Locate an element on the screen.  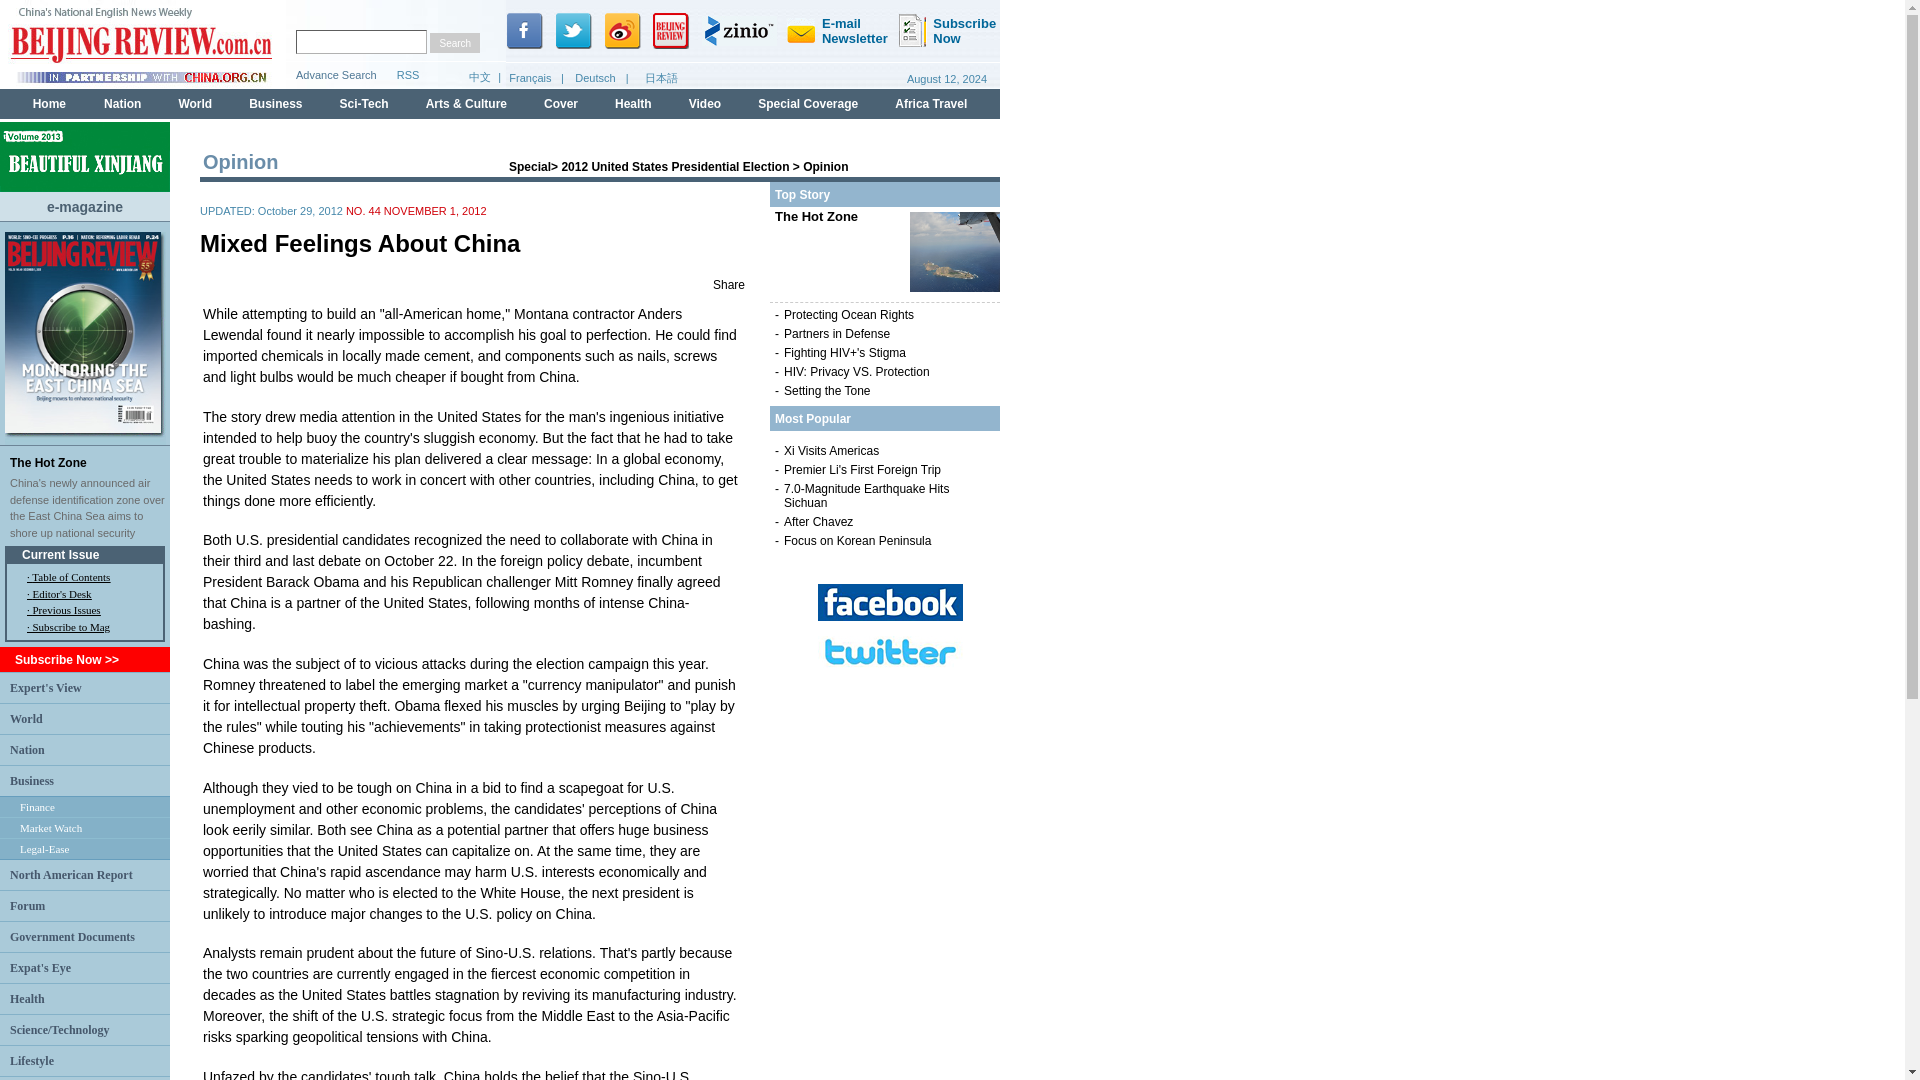
Finance is located at coordinates (37, 807).